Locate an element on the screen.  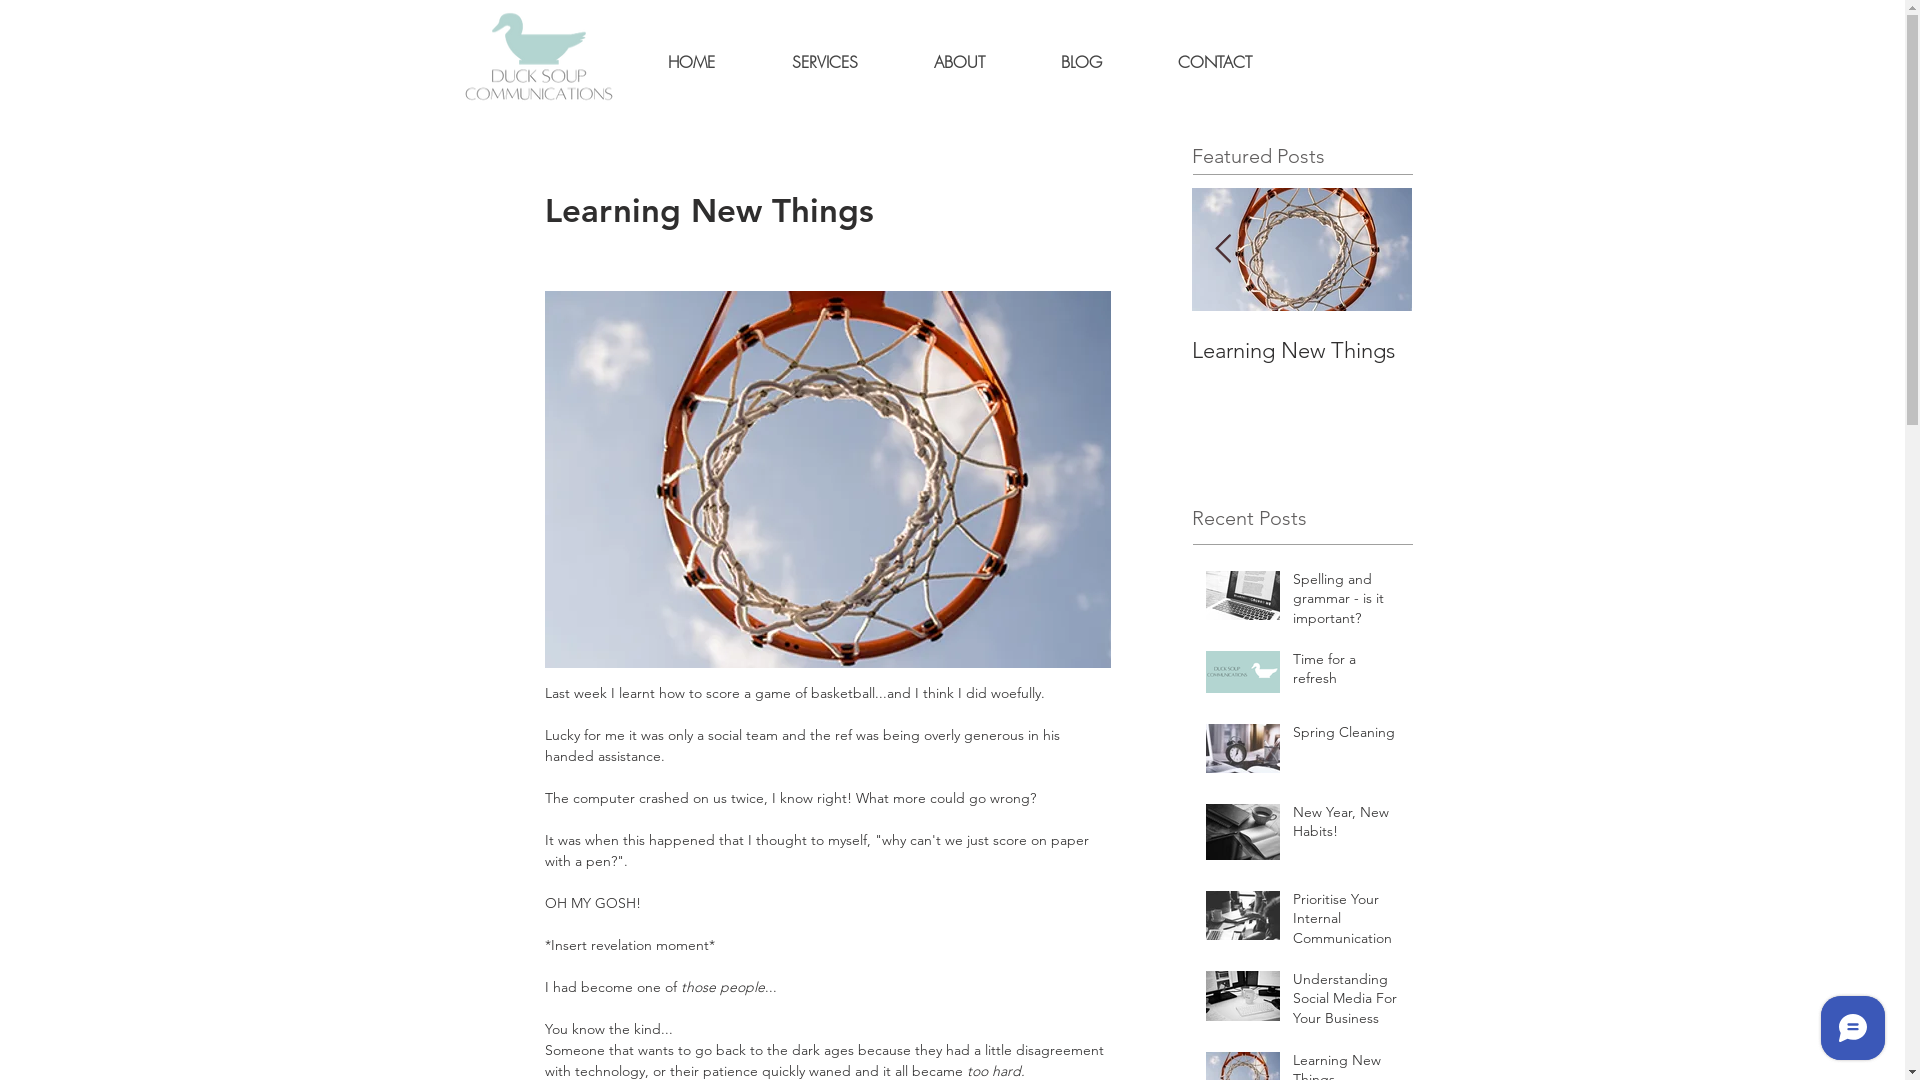
Time for a refresh is located at coordinates (1346, 674).